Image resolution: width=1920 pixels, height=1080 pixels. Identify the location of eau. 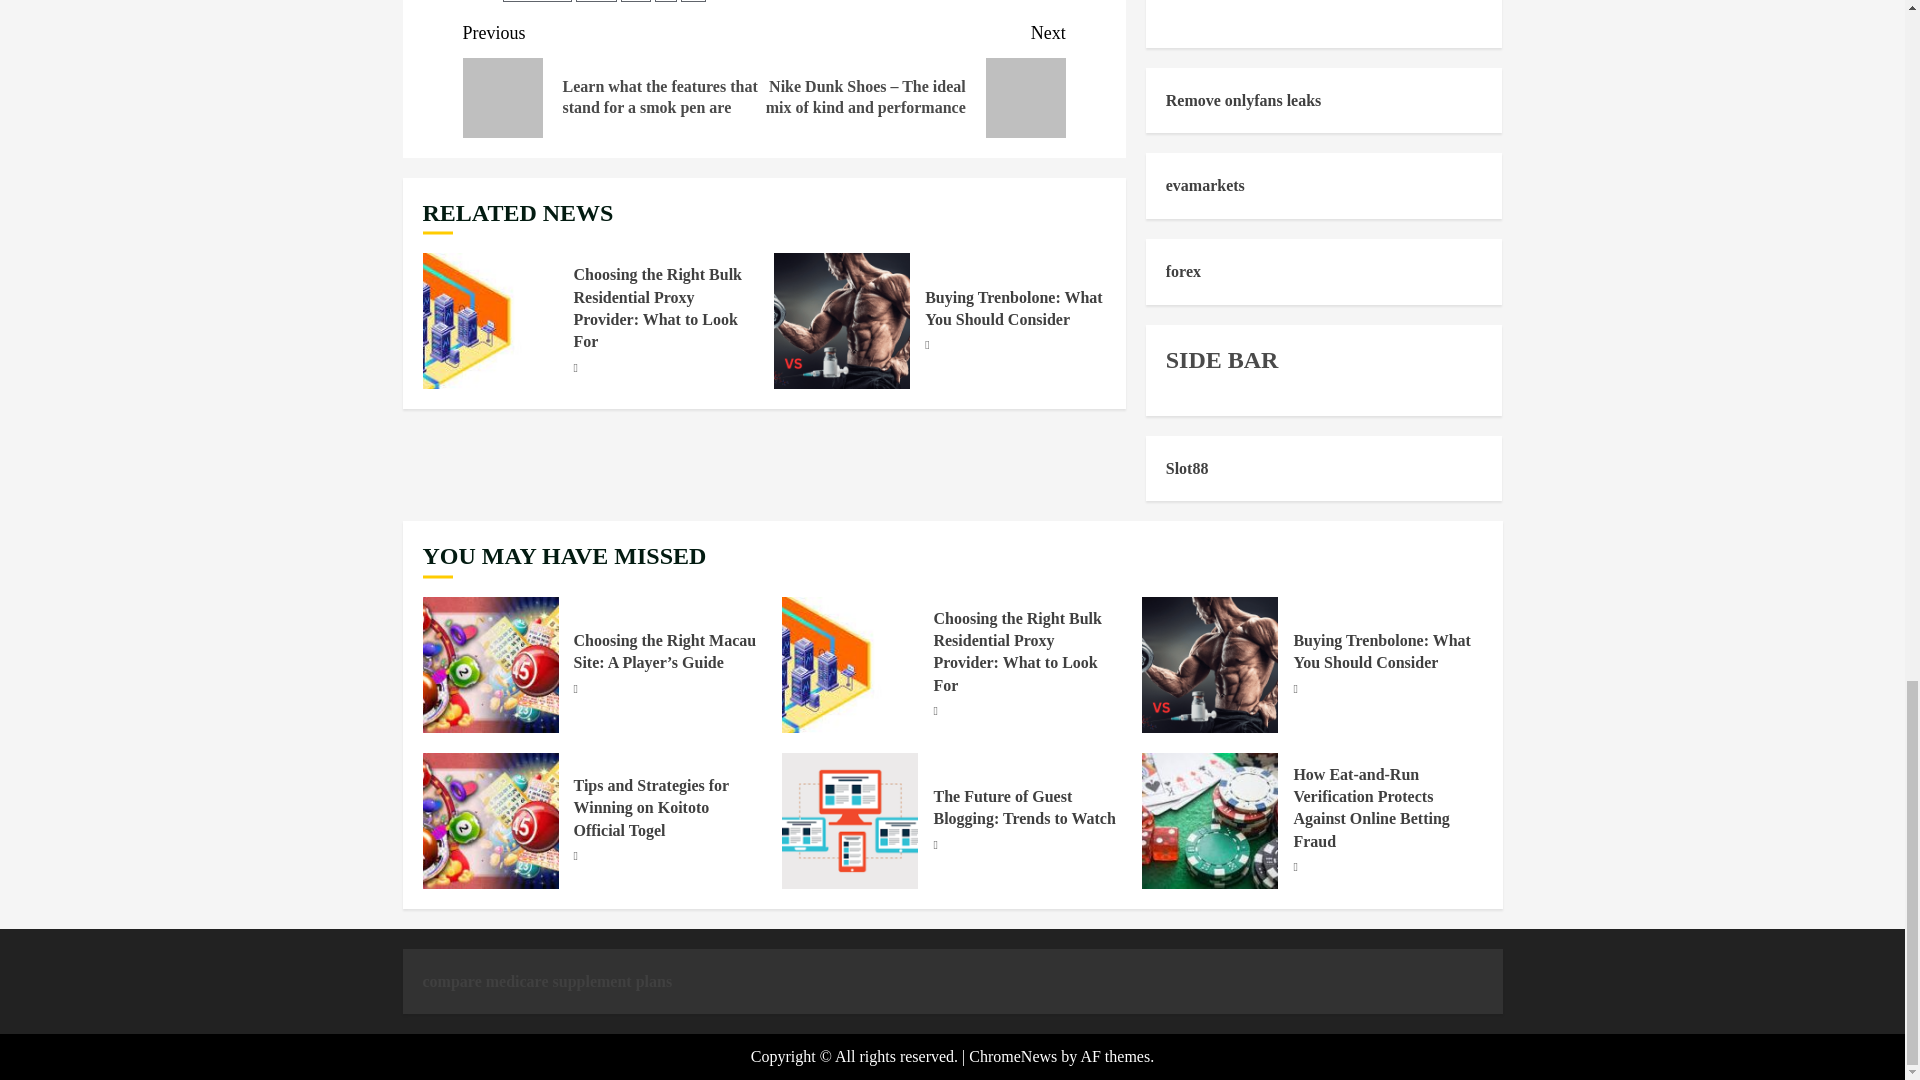
(635, 1).